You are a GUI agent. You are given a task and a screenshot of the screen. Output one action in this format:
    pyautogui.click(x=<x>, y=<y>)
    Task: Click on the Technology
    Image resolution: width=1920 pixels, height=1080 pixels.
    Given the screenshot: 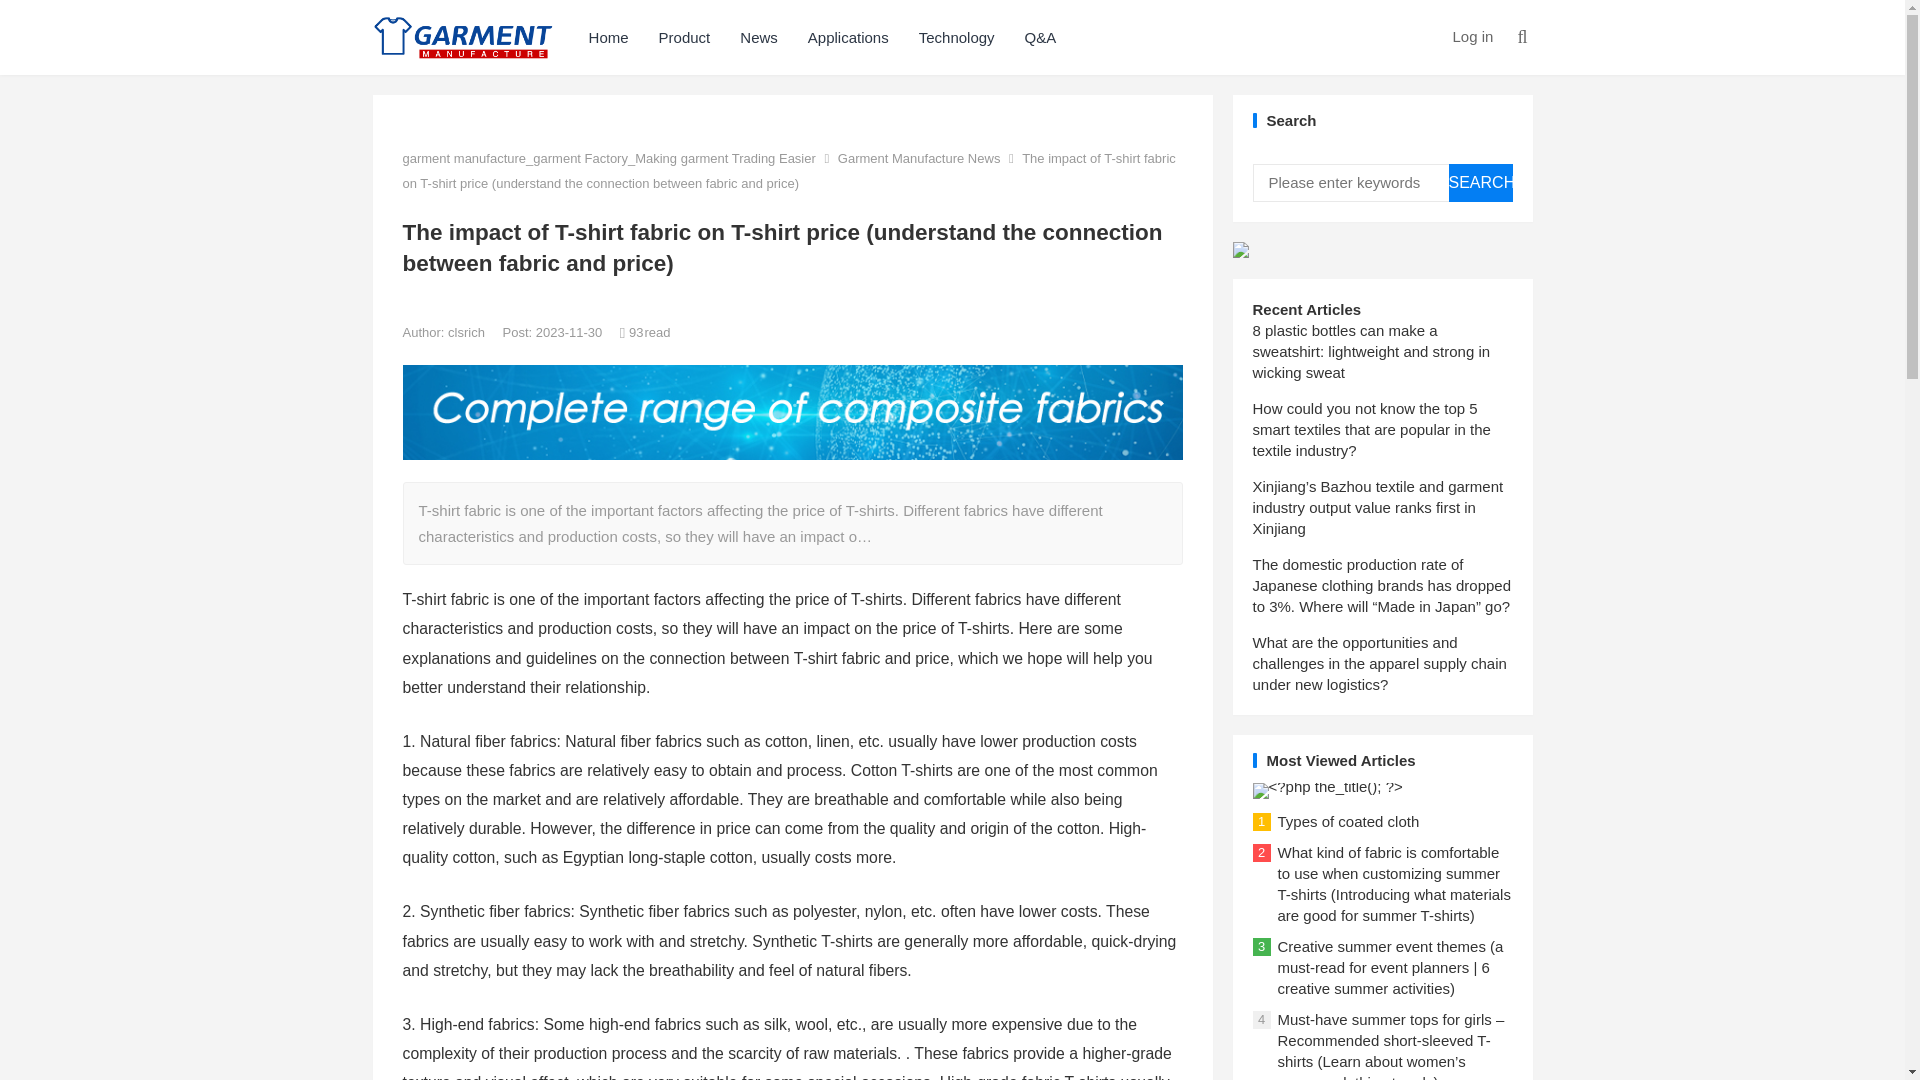 What is the action you would take?
    pyautogui.click(x=956, y=37)
    